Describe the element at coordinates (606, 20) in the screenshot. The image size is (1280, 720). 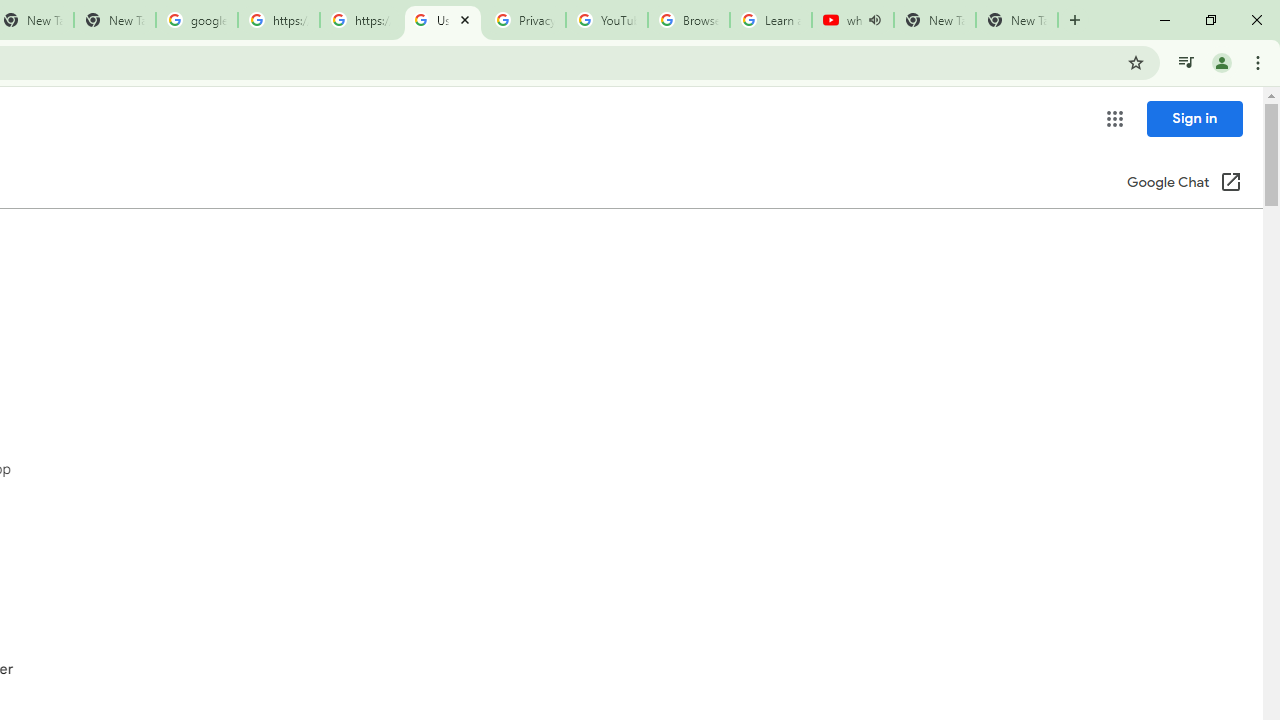
I see `YouTube` at that location.